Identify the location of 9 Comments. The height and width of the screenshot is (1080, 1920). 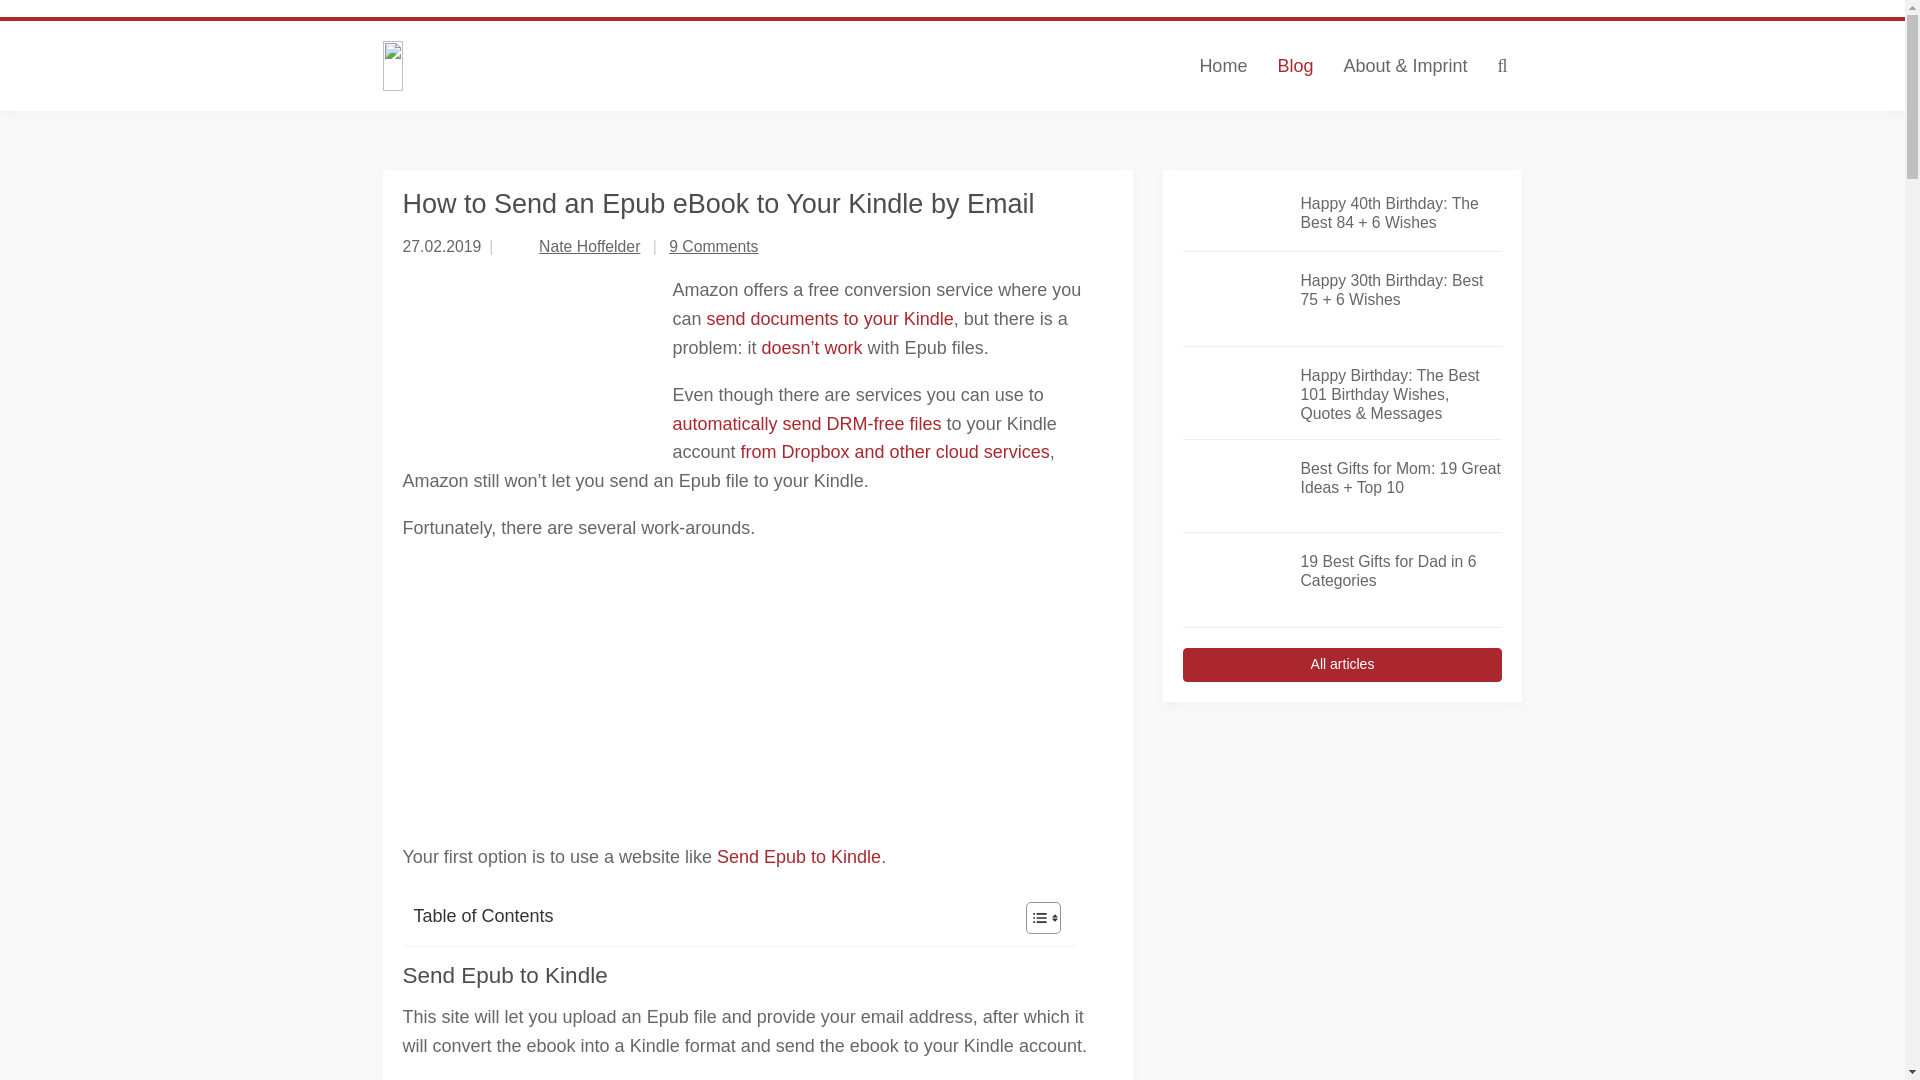
(713, 246).